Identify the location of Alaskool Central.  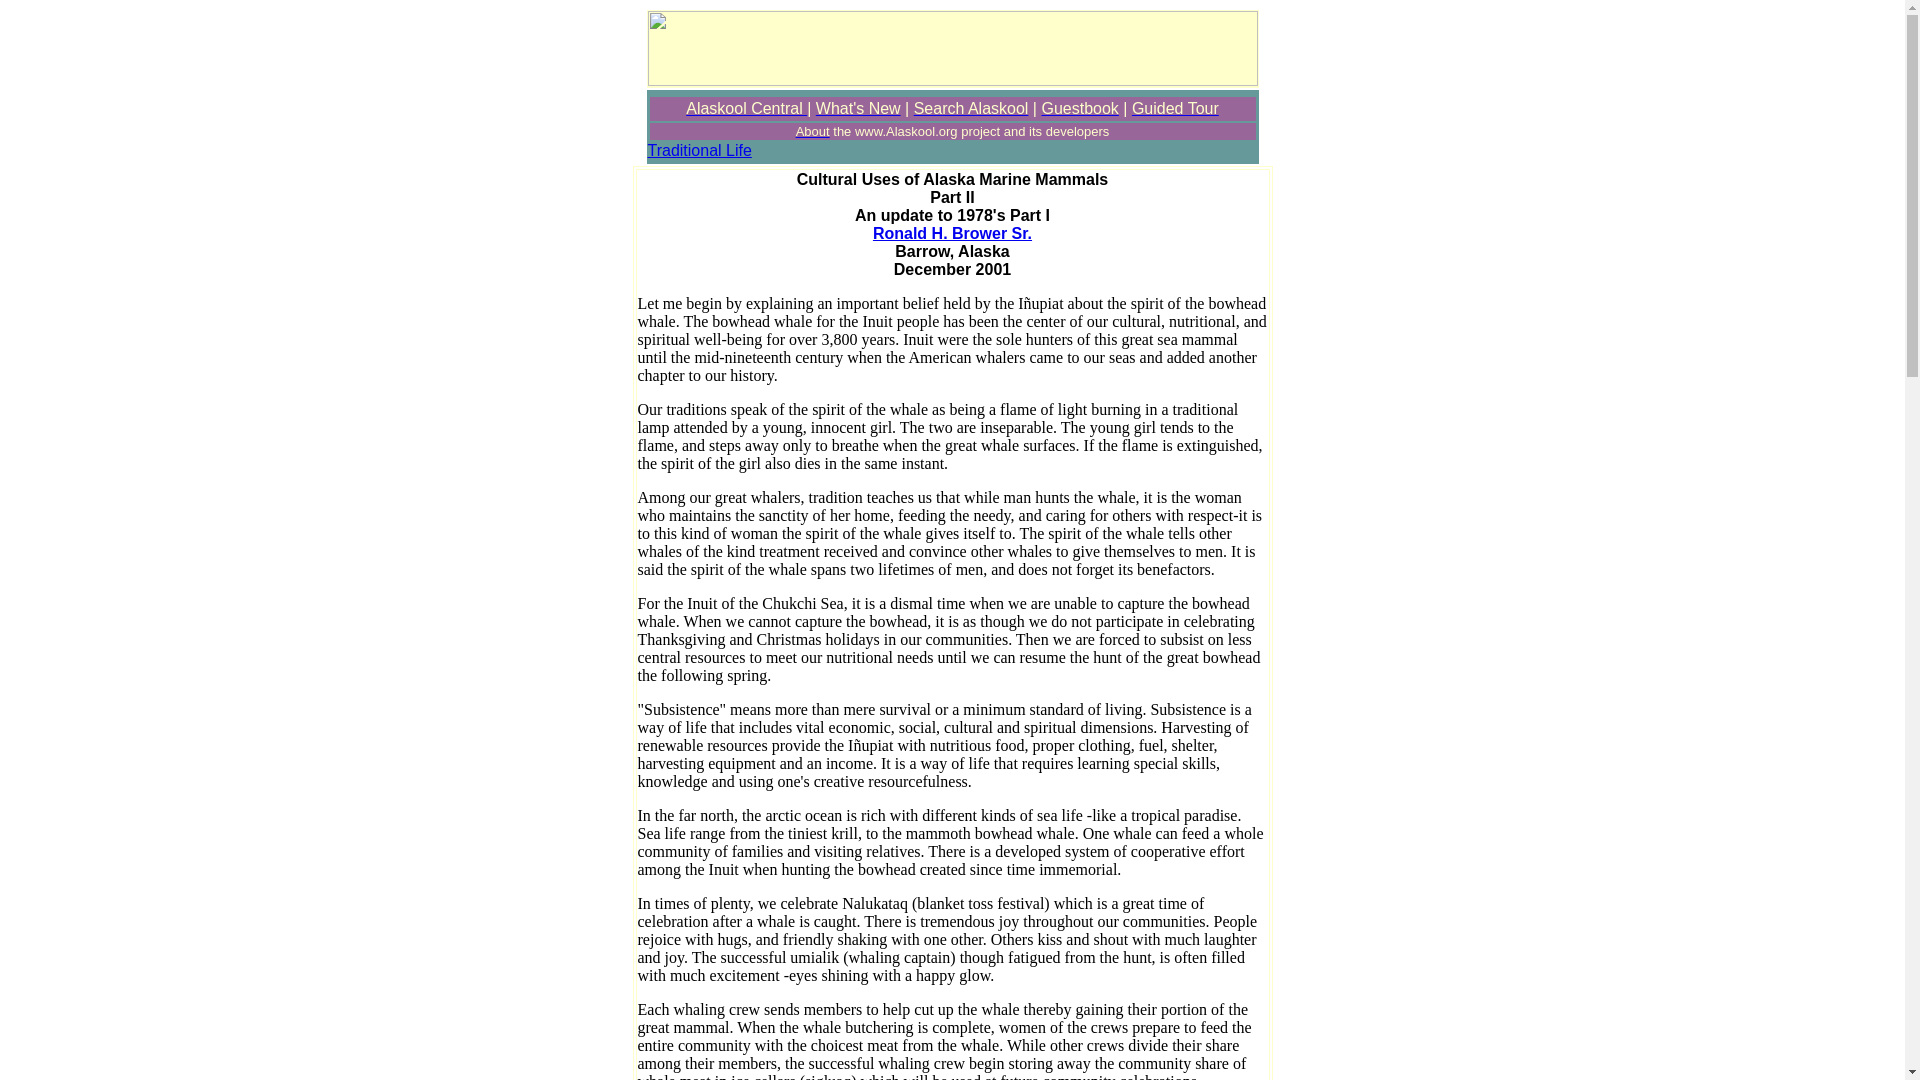
(746, 108).